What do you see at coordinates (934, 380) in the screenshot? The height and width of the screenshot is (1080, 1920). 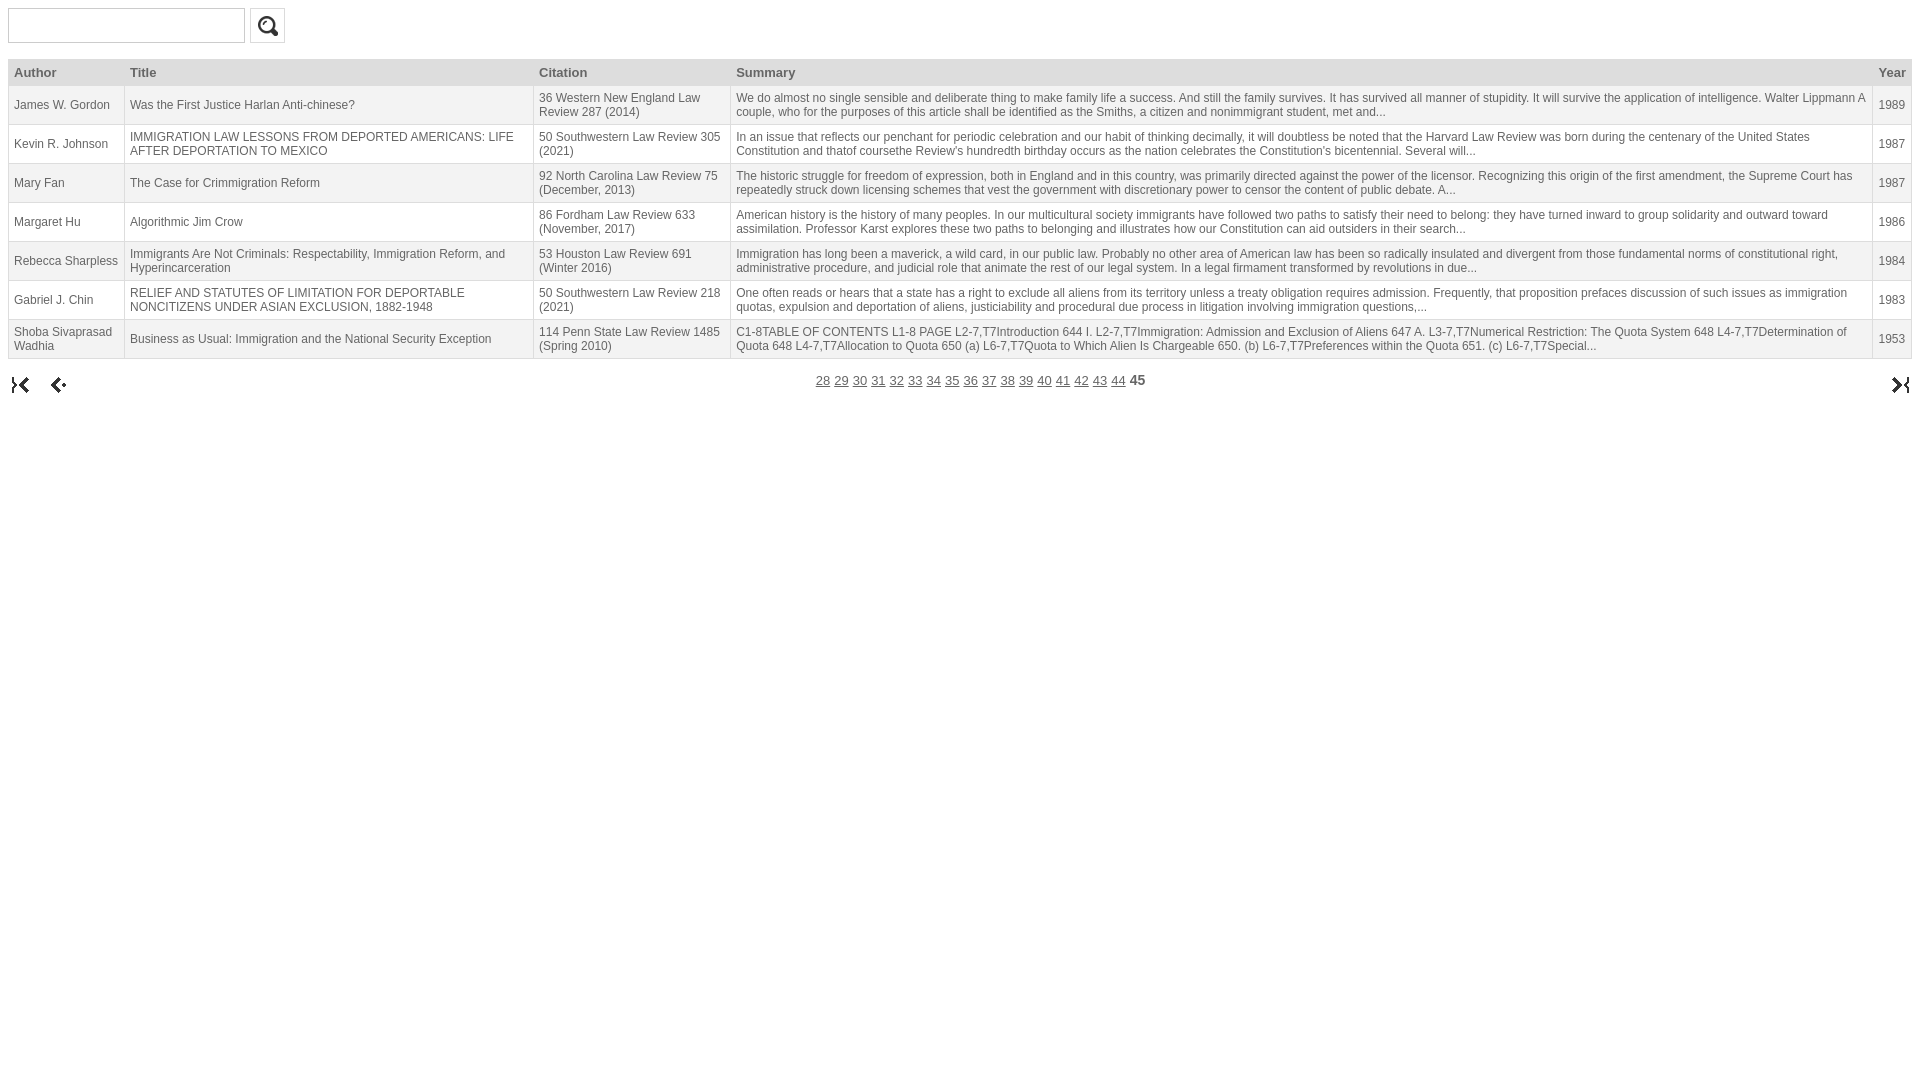 I see `34` at bounding box center [934, 380].